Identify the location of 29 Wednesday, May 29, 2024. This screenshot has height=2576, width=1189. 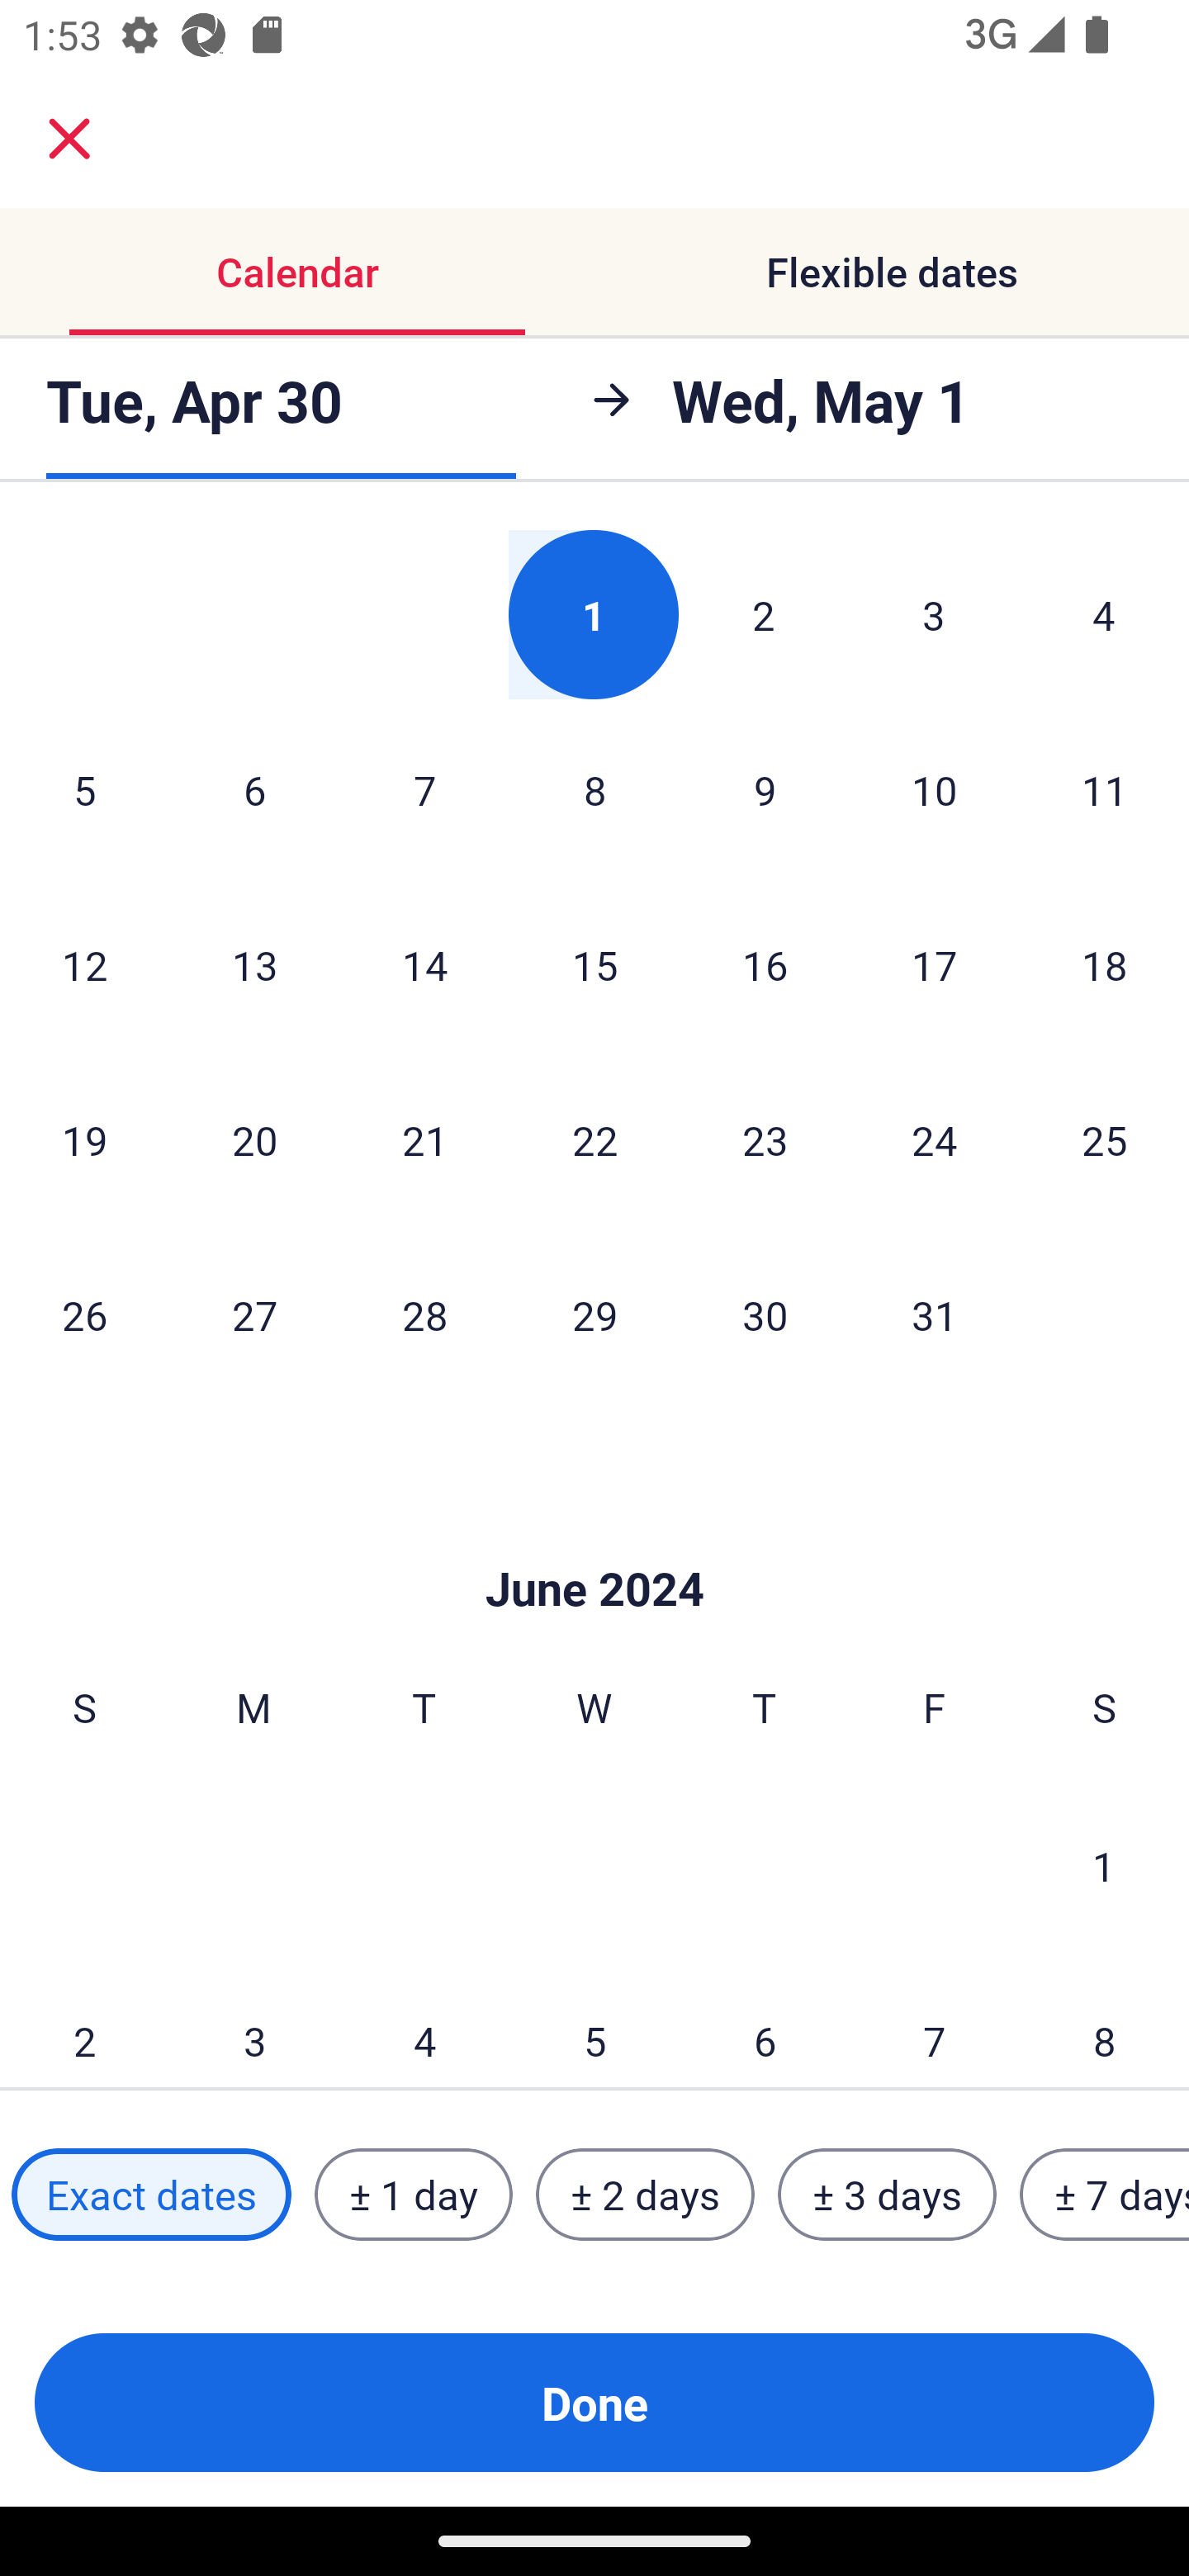
(594, 1314).